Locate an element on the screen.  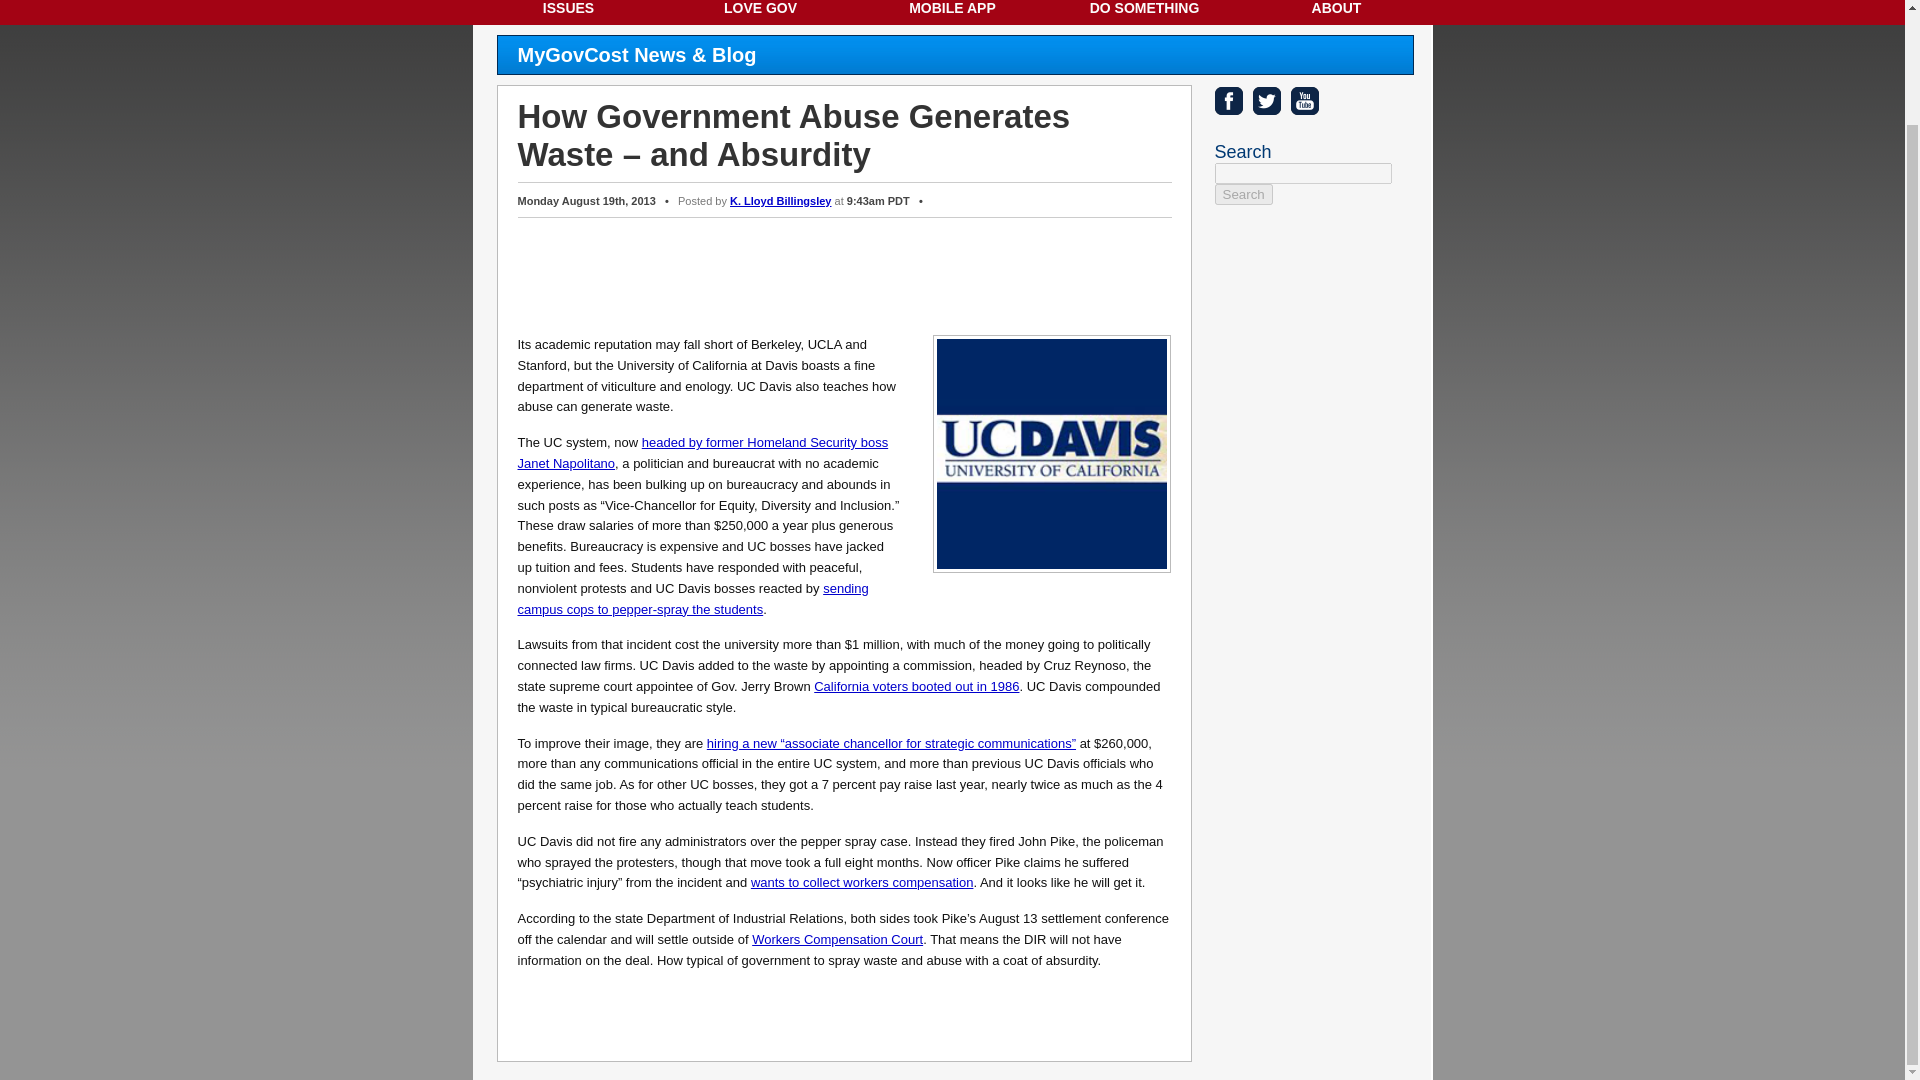
California voters booted out in 1986 is located at coordinates (916, 686).